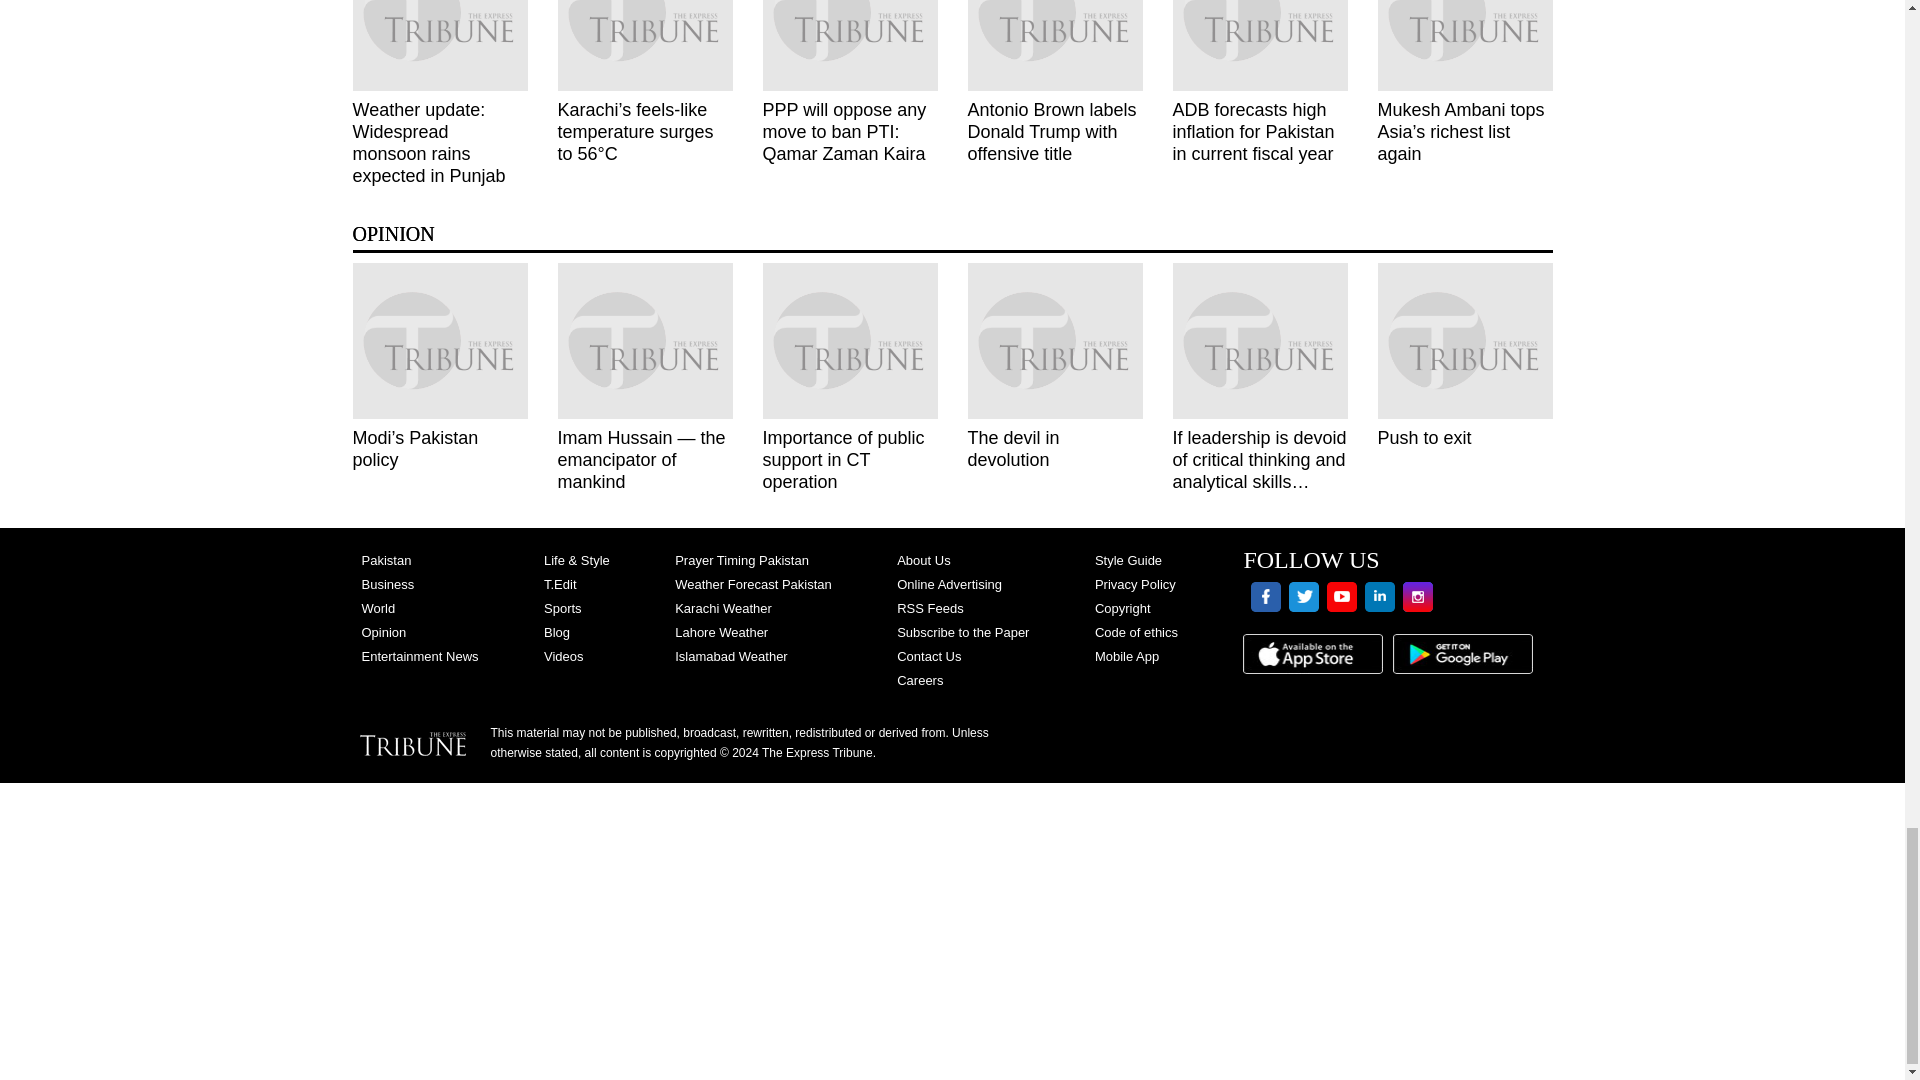 The width and height of the screenshot is (1920, 1080). Describe the element at coordinates (1054, 45) in the screenshot. I see `antonio brown labels donald trump with offensive title` at that location.